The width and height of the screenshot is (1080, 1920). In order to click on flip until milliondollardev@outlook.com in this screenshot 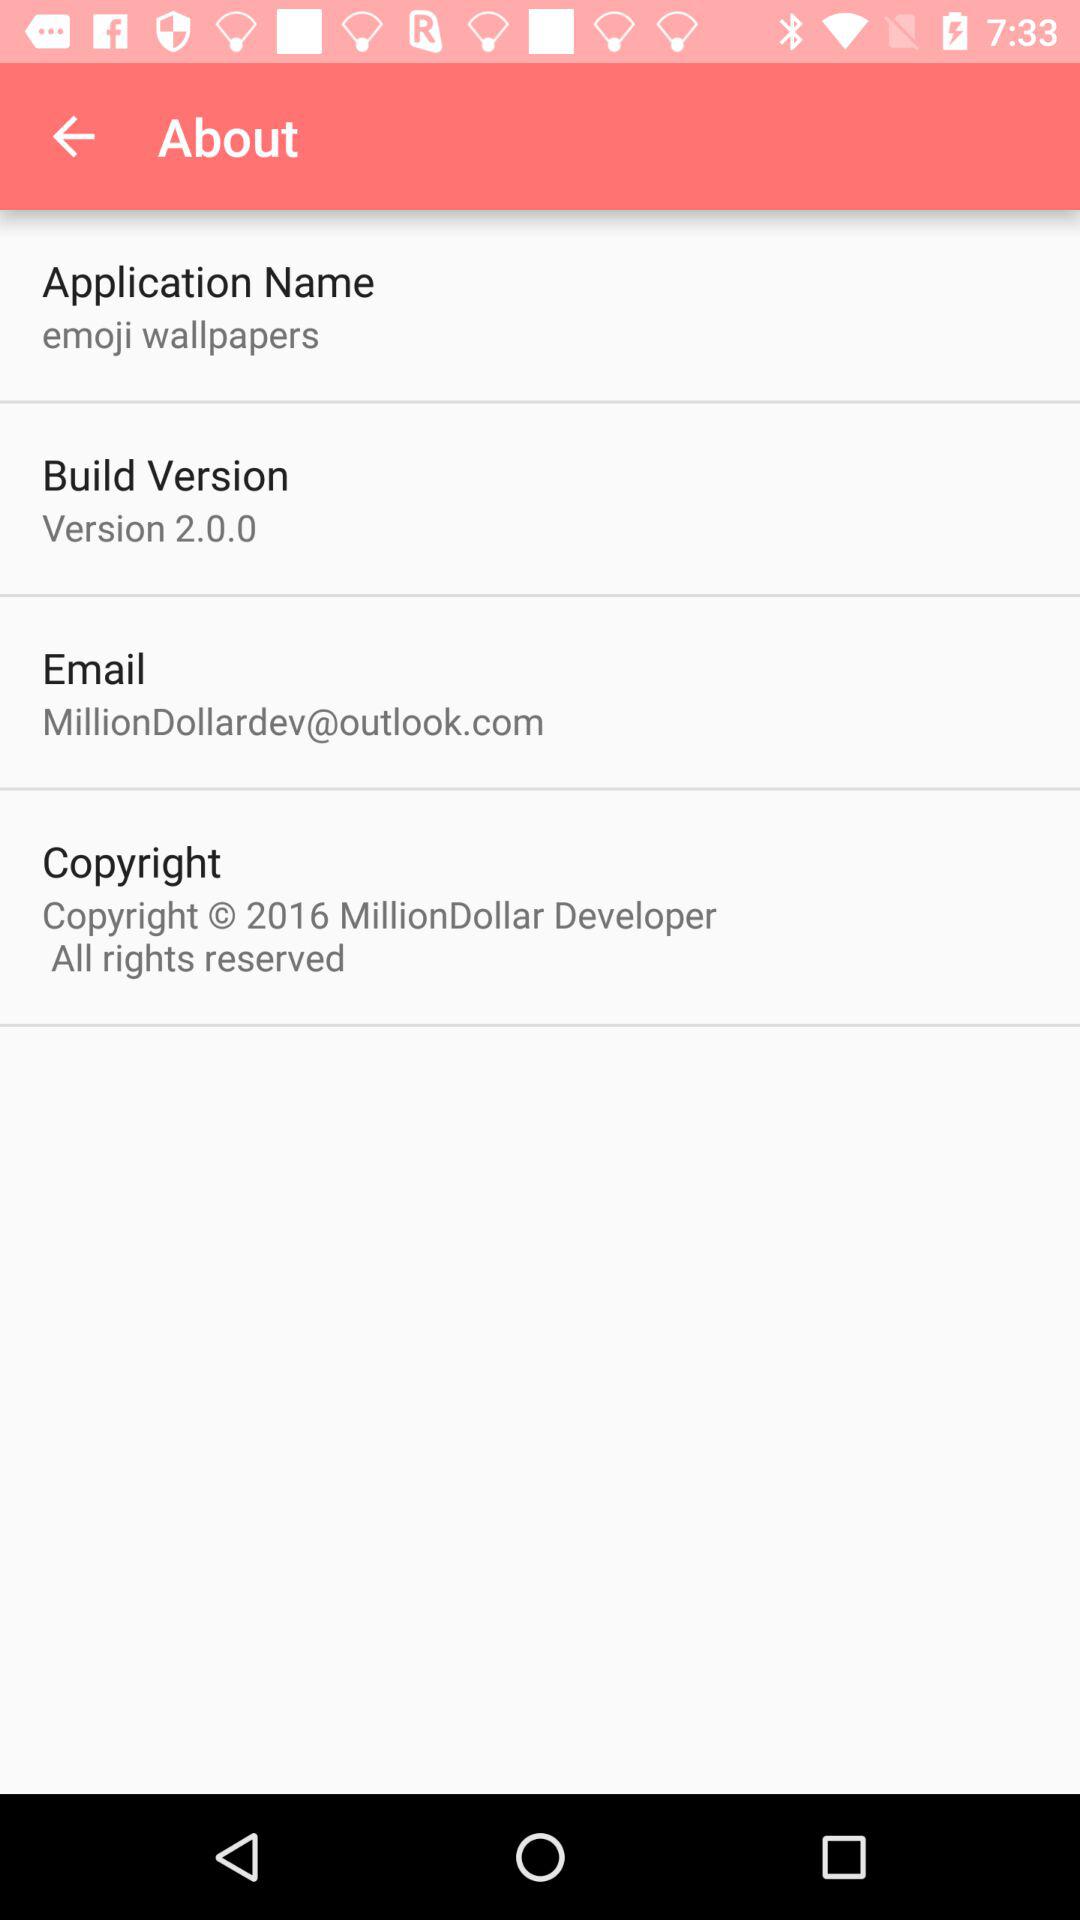, I will do `click(293, 720)`.